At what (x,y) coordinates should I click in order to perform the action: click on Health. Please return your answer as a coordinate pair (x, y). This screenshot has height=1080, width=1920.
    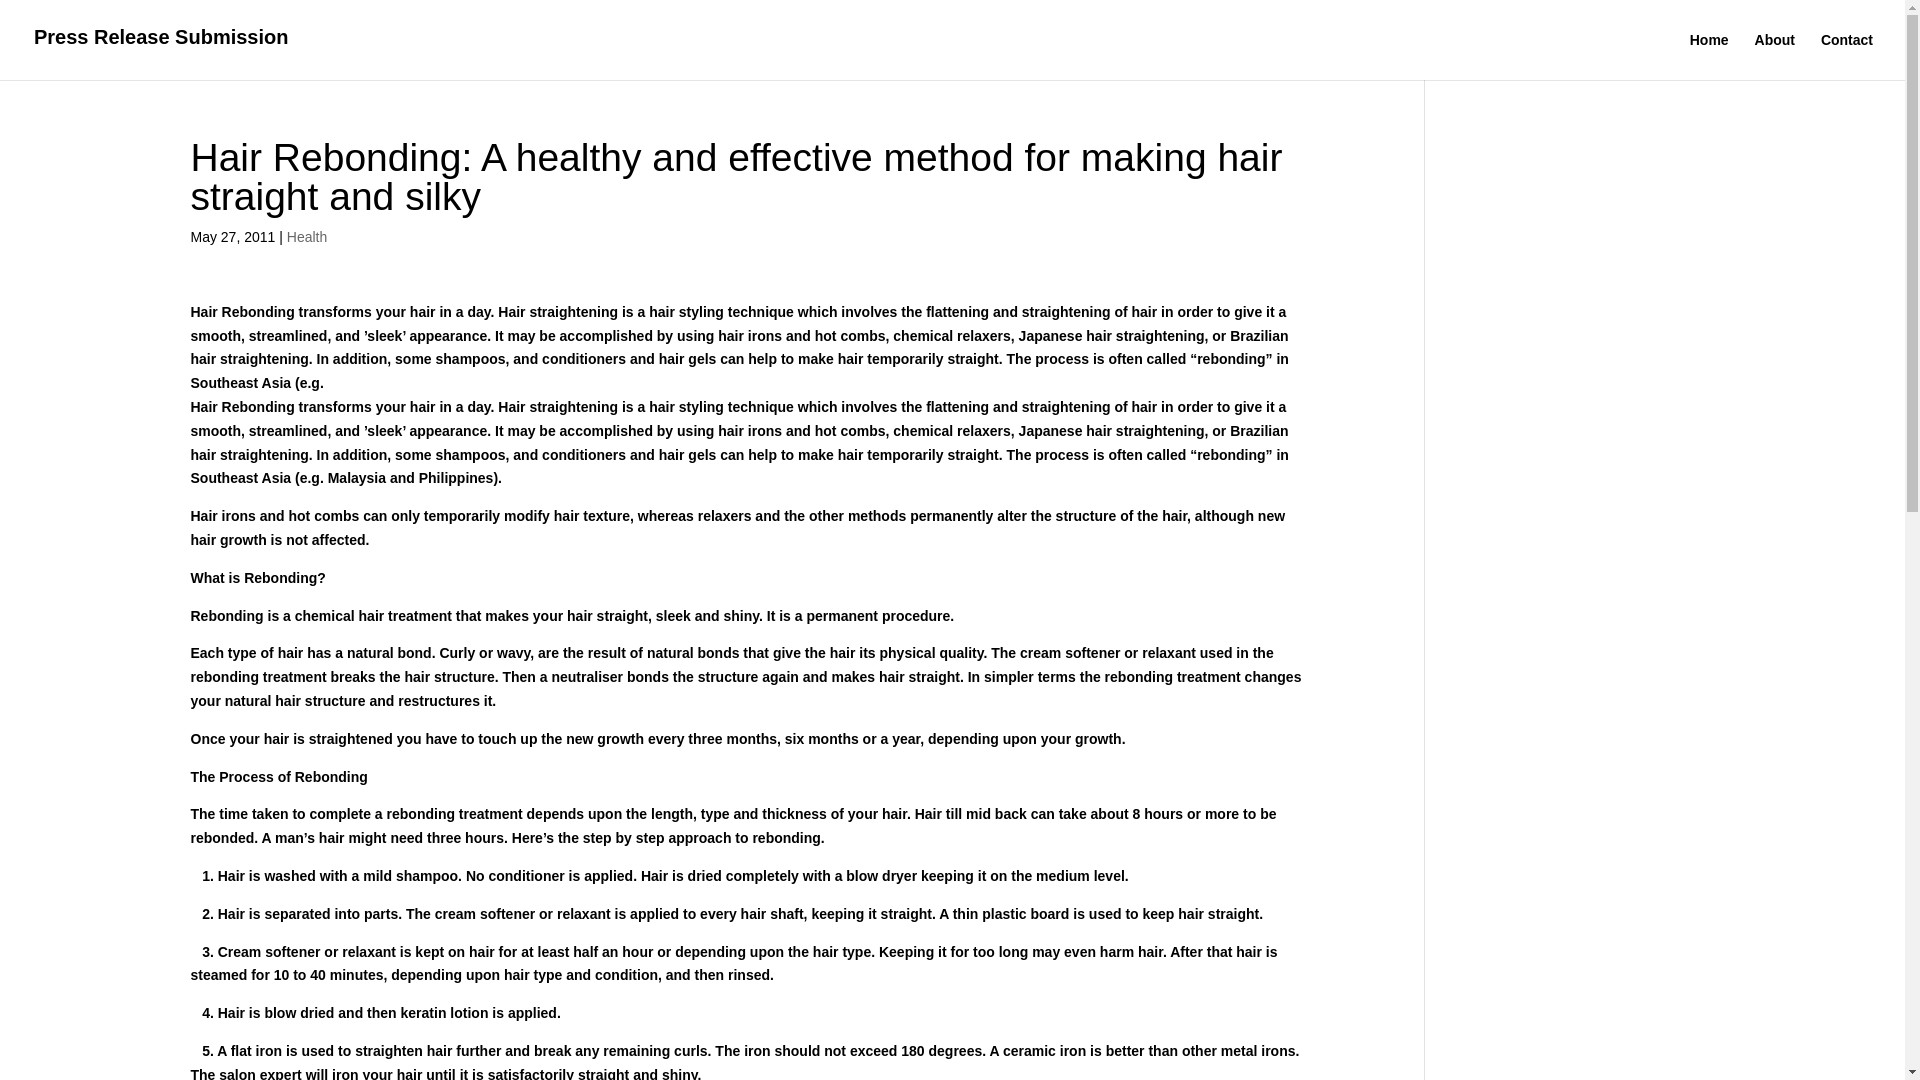
    Looking at the image, I should click on (306, 236).